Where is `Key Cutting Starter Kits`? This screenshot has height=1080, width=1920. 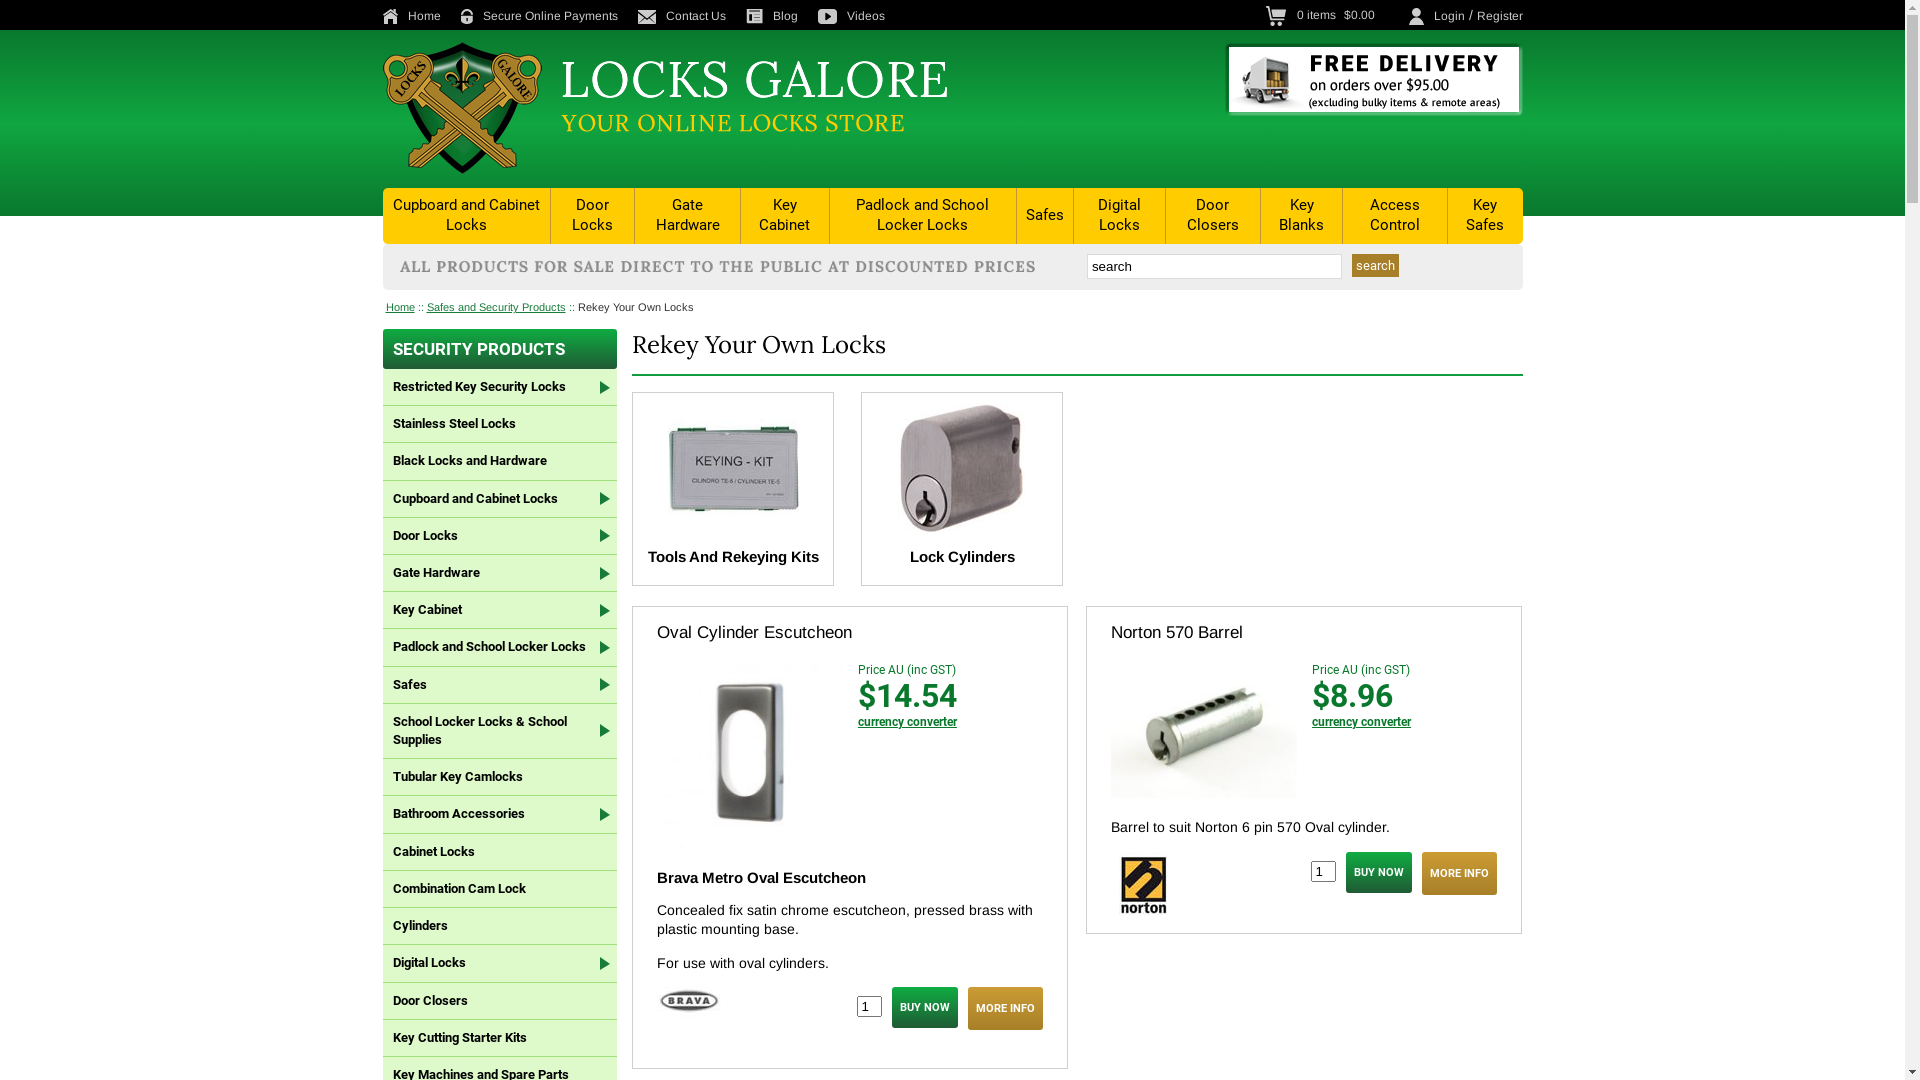 Key Cutting Starter Kits is located at coordinates (500, 1038).